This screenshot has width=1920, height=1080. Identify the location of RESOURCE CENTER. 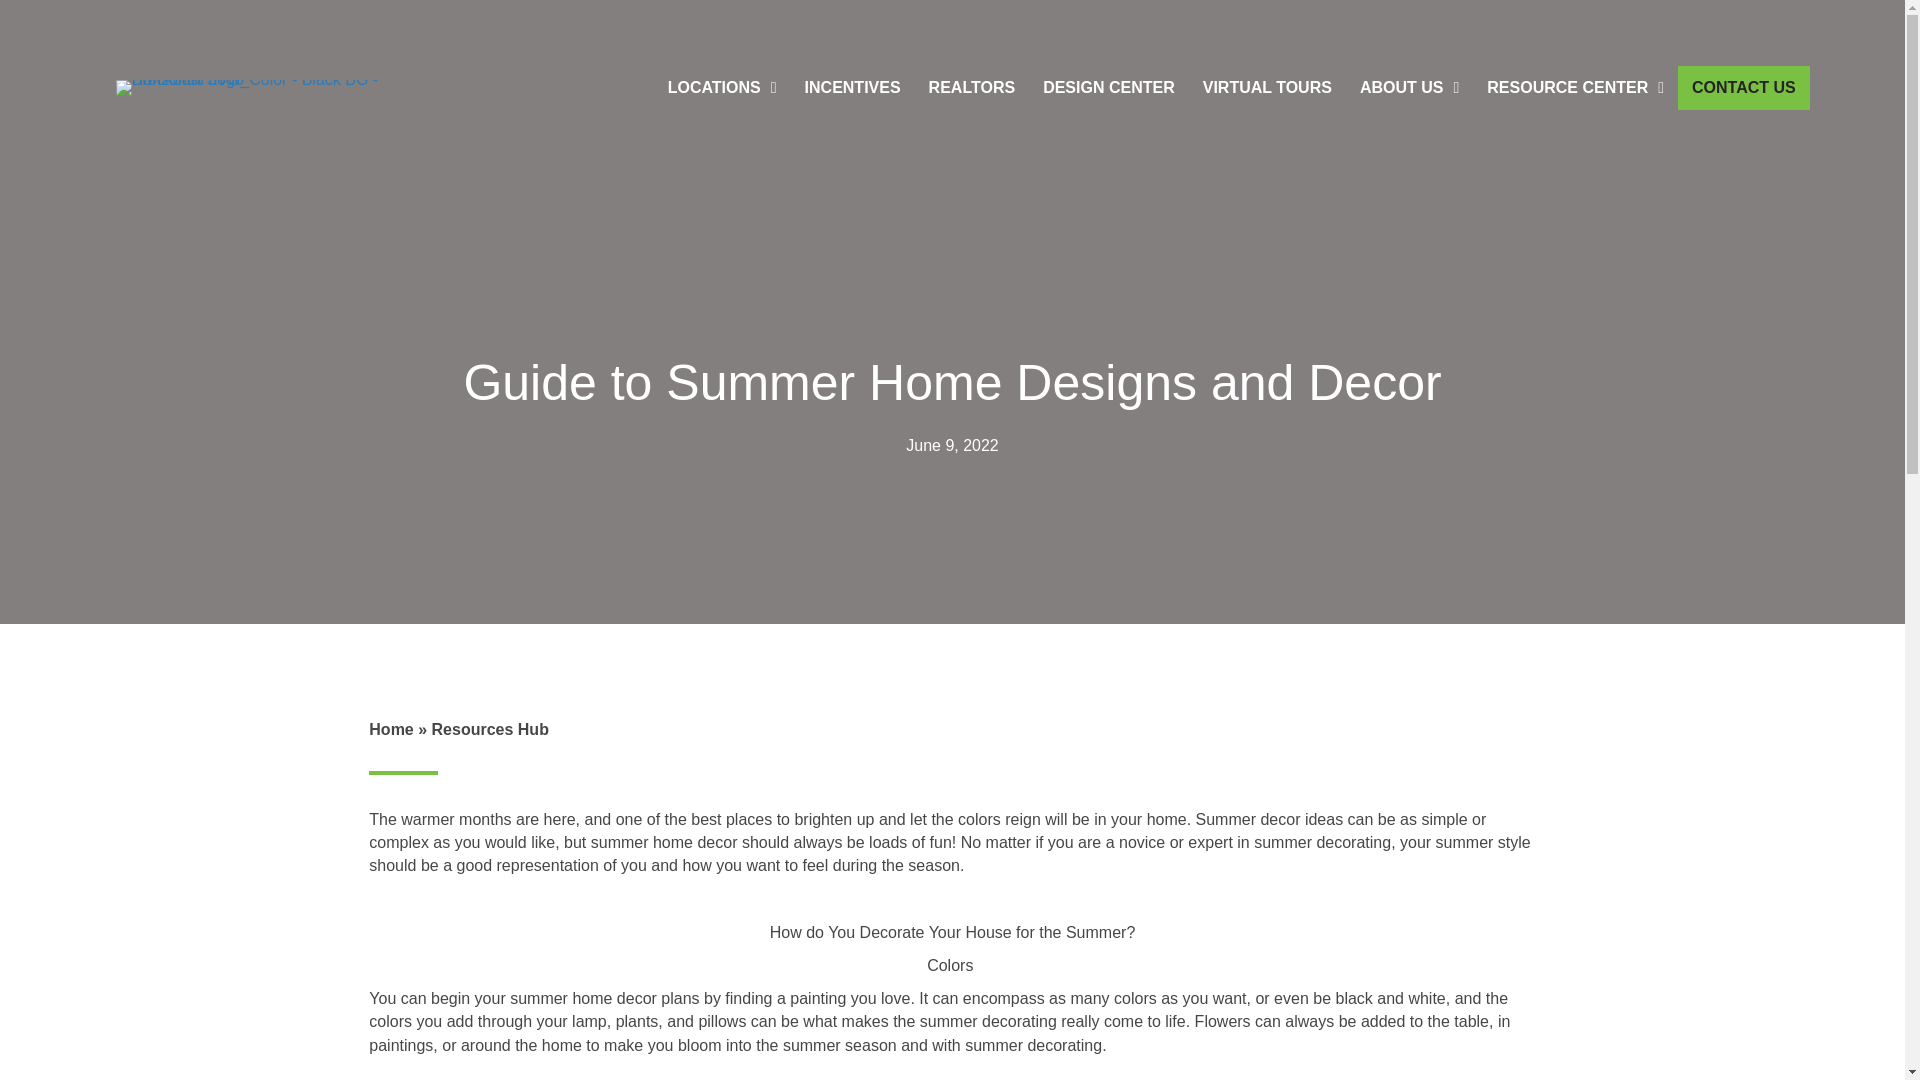
(1575, 88).